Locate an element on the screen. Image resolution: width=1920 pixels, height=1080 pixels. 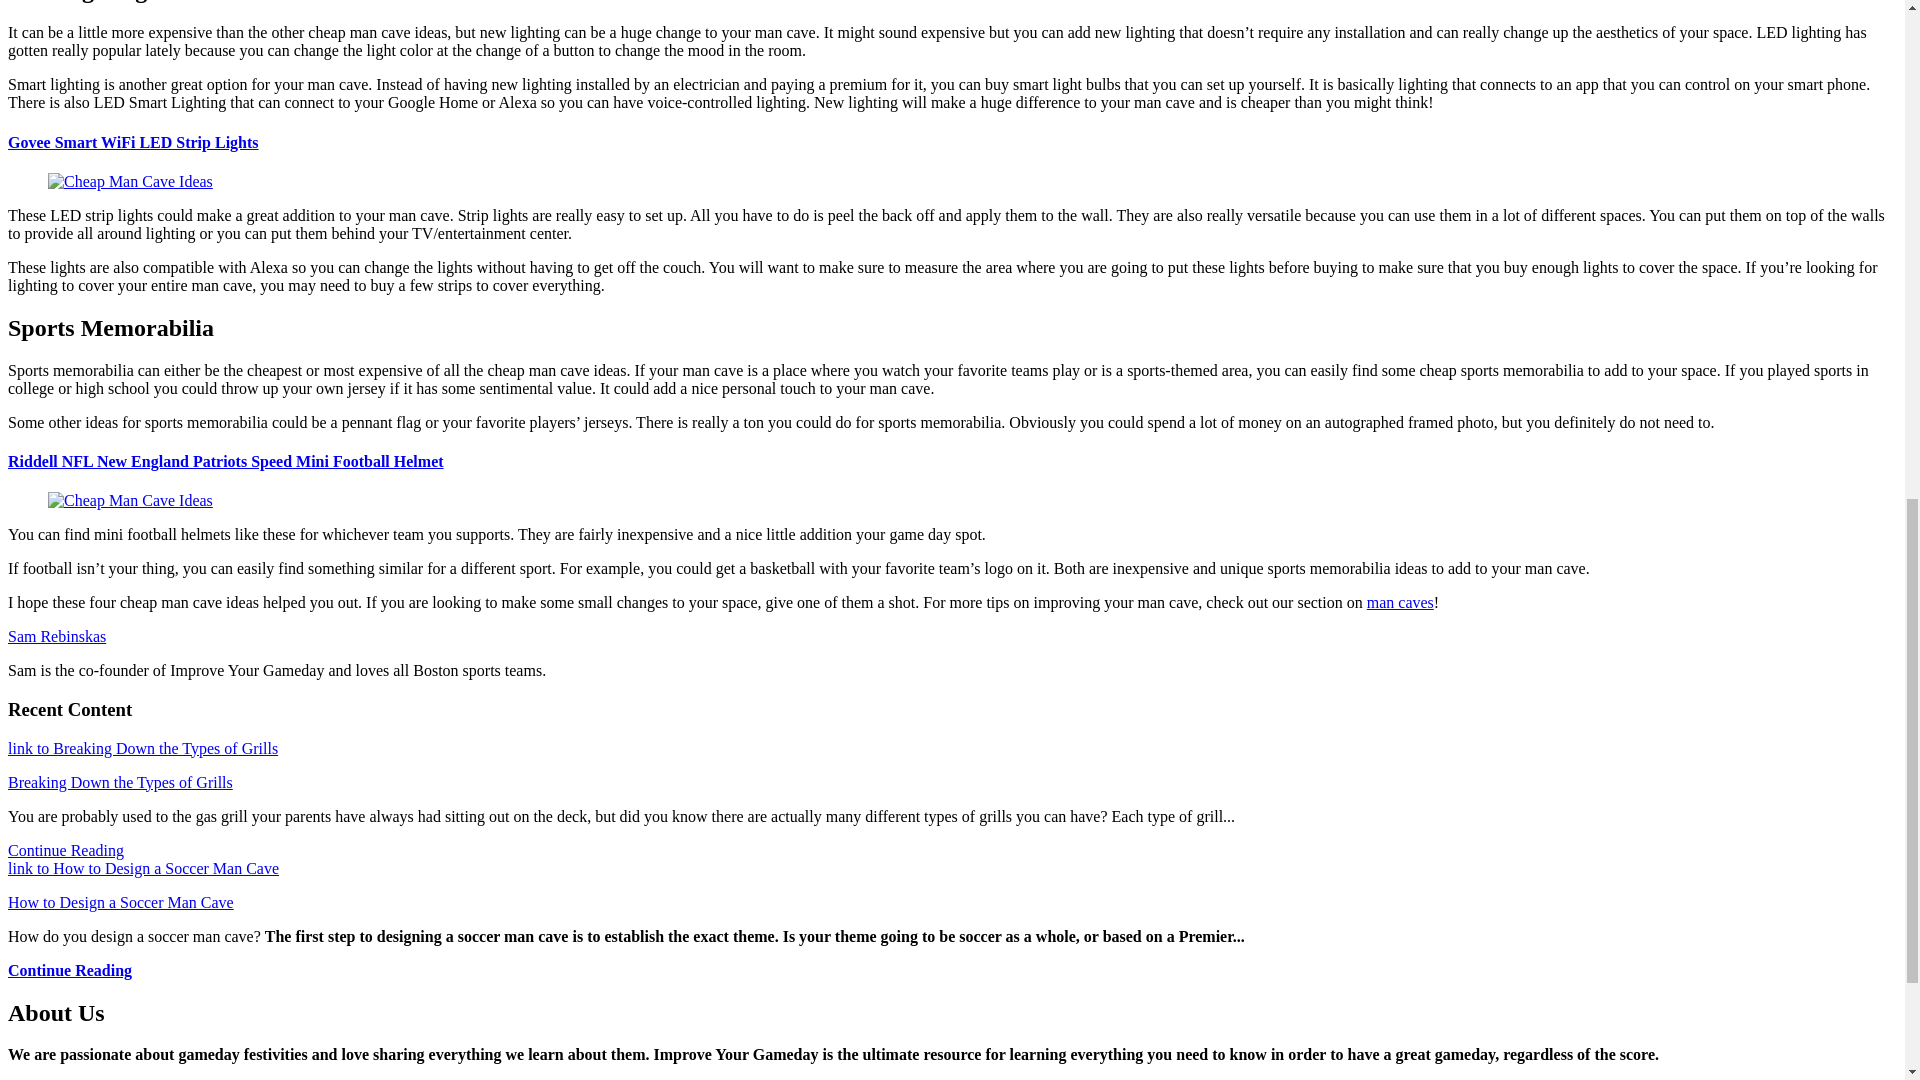
Breaking Down the Types of Grills is located at coordinates (120, 782).